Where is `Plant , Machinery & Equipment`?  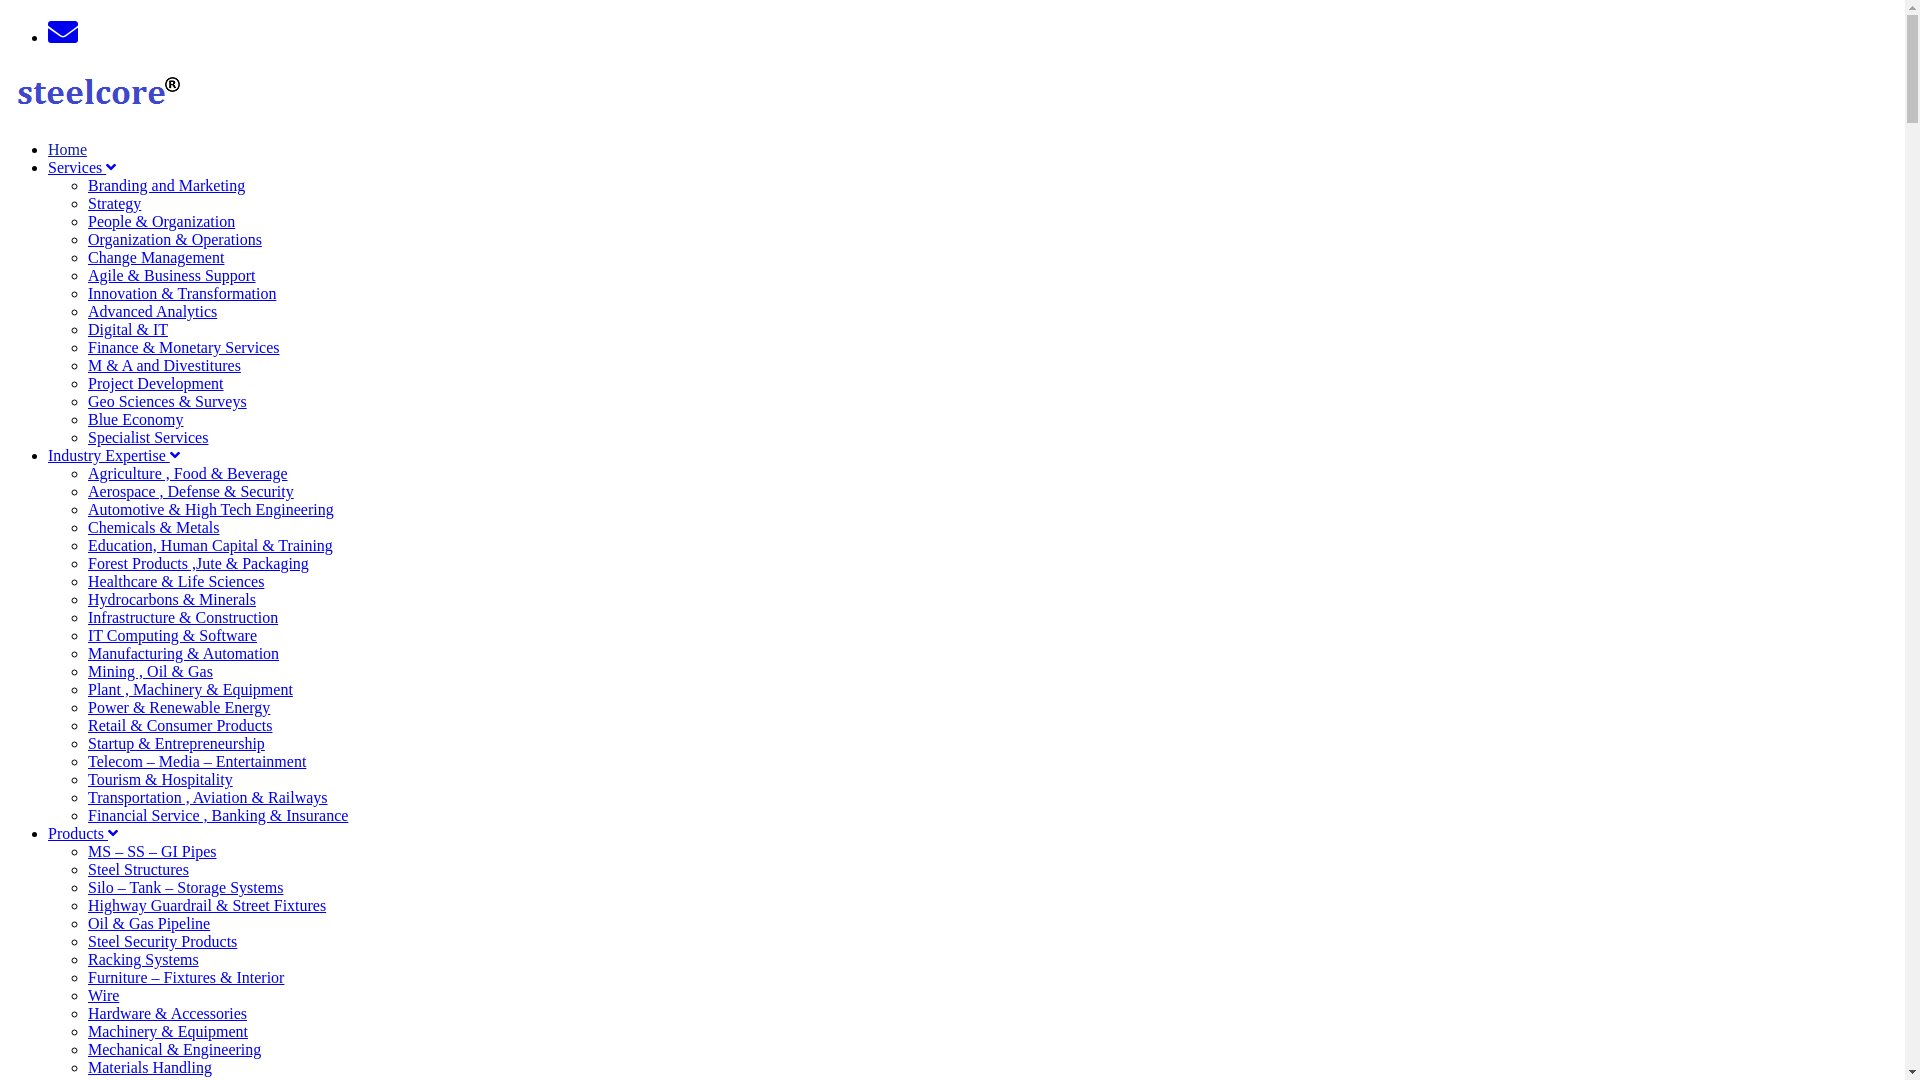
Plant , Machinery & Equipment is located at coordinates (190, 690).